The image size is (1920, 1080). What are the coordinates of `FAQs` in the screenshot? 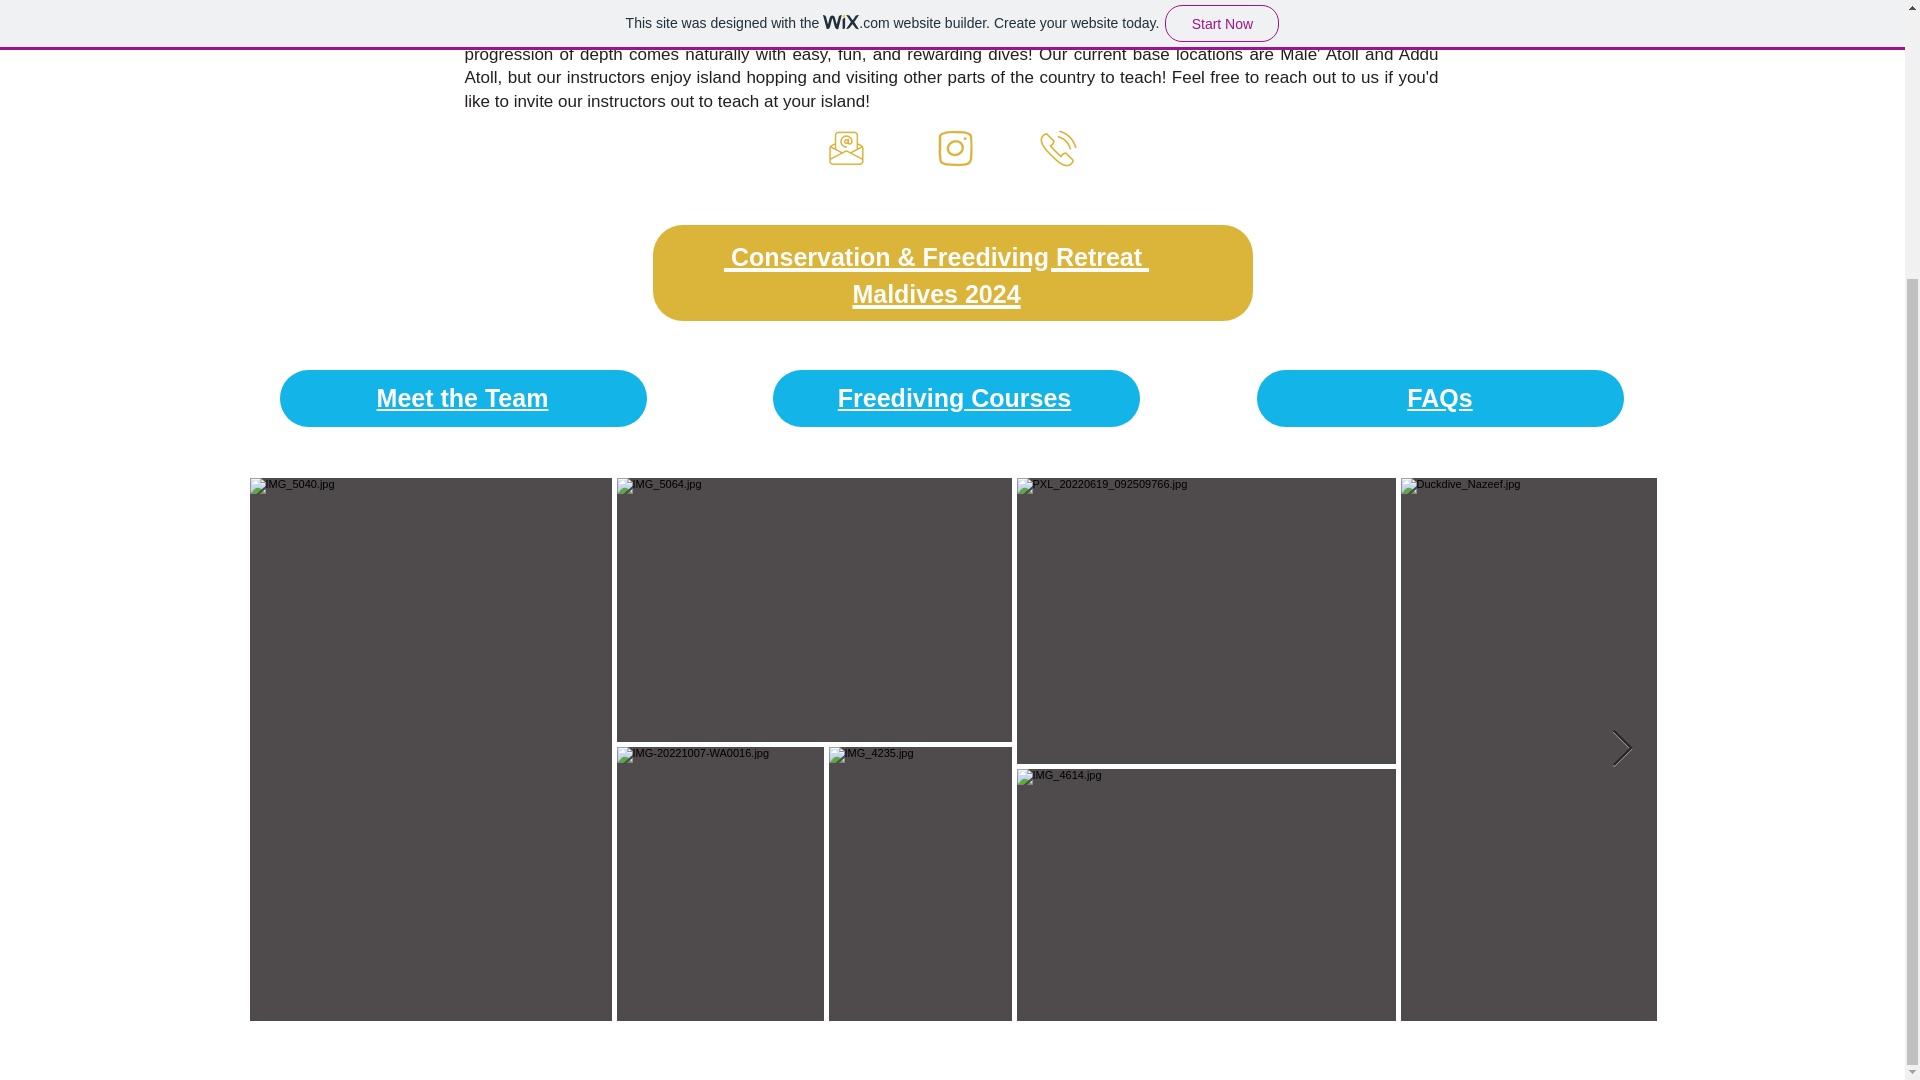 It's located at (1440, 398).